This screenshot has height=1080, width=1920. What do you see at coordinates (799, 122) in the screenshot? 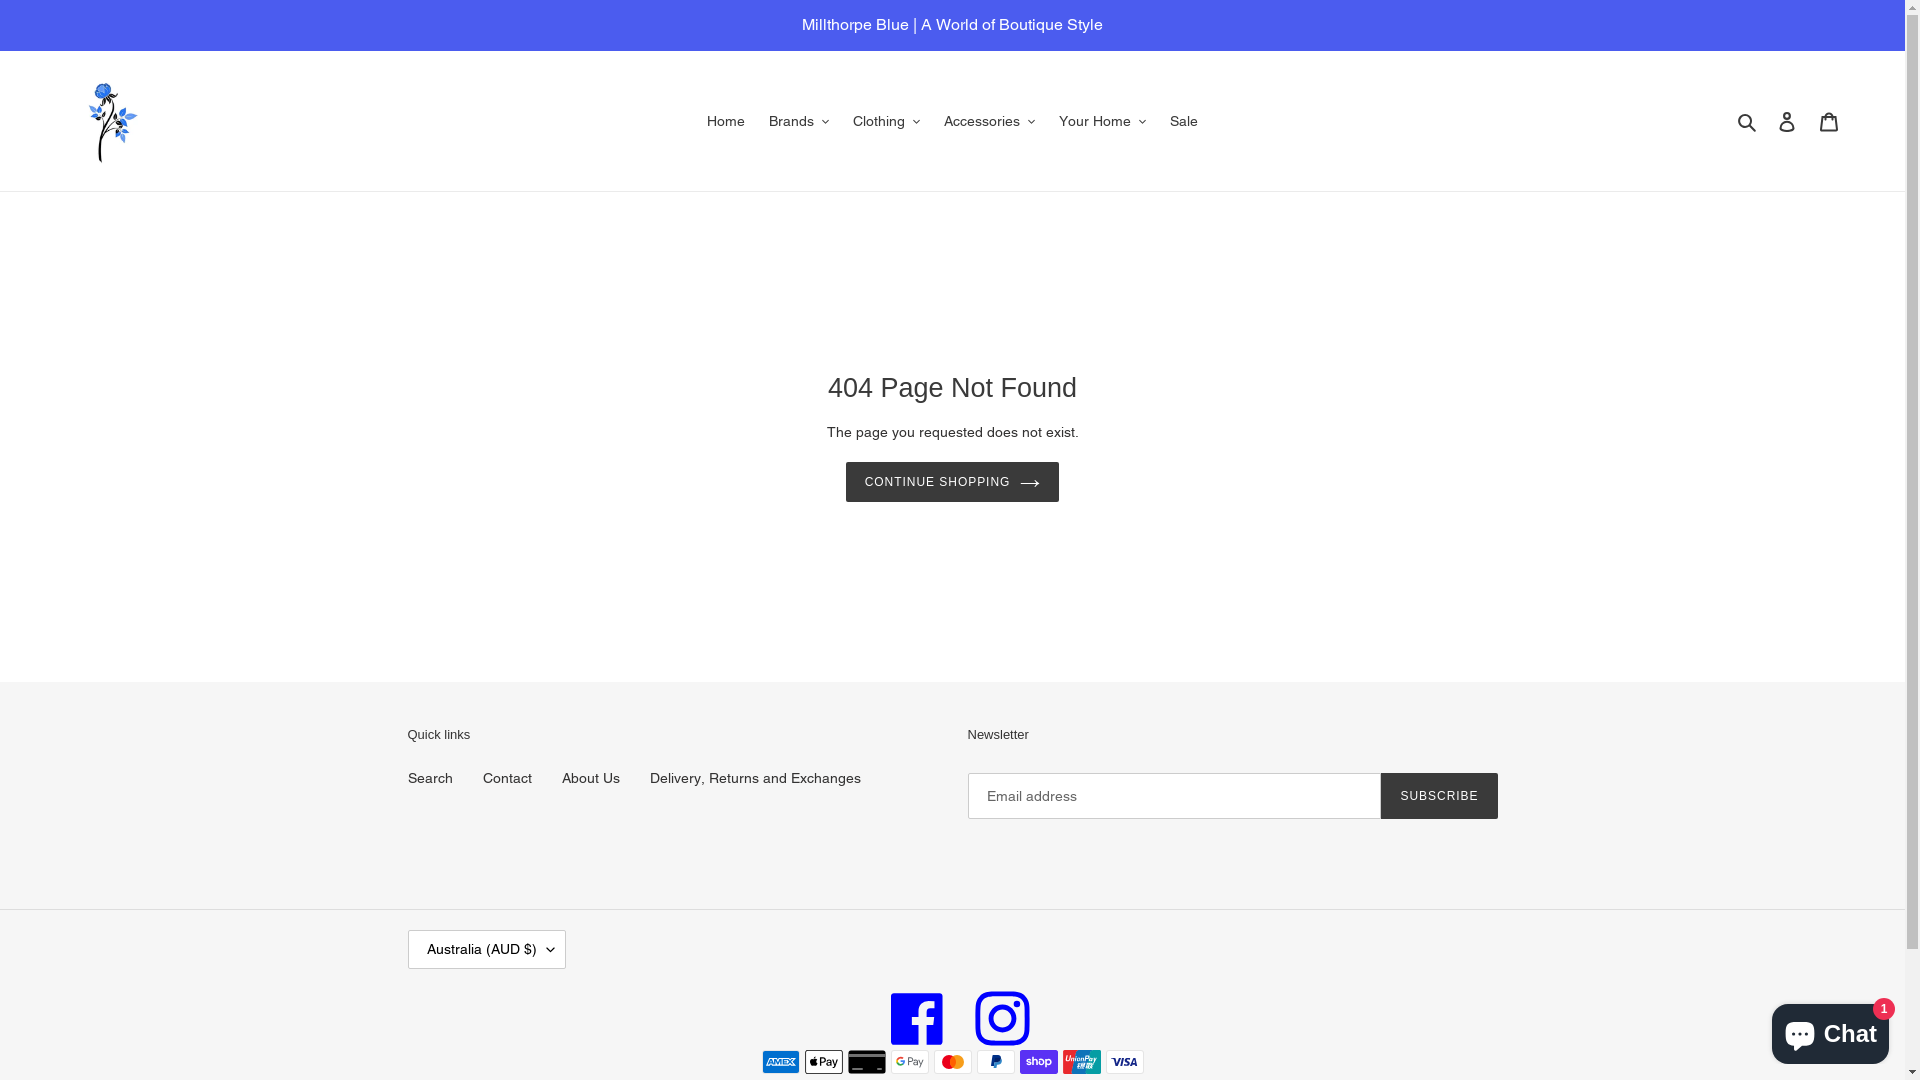
I see `Brands` at bounding box center [799, 122].